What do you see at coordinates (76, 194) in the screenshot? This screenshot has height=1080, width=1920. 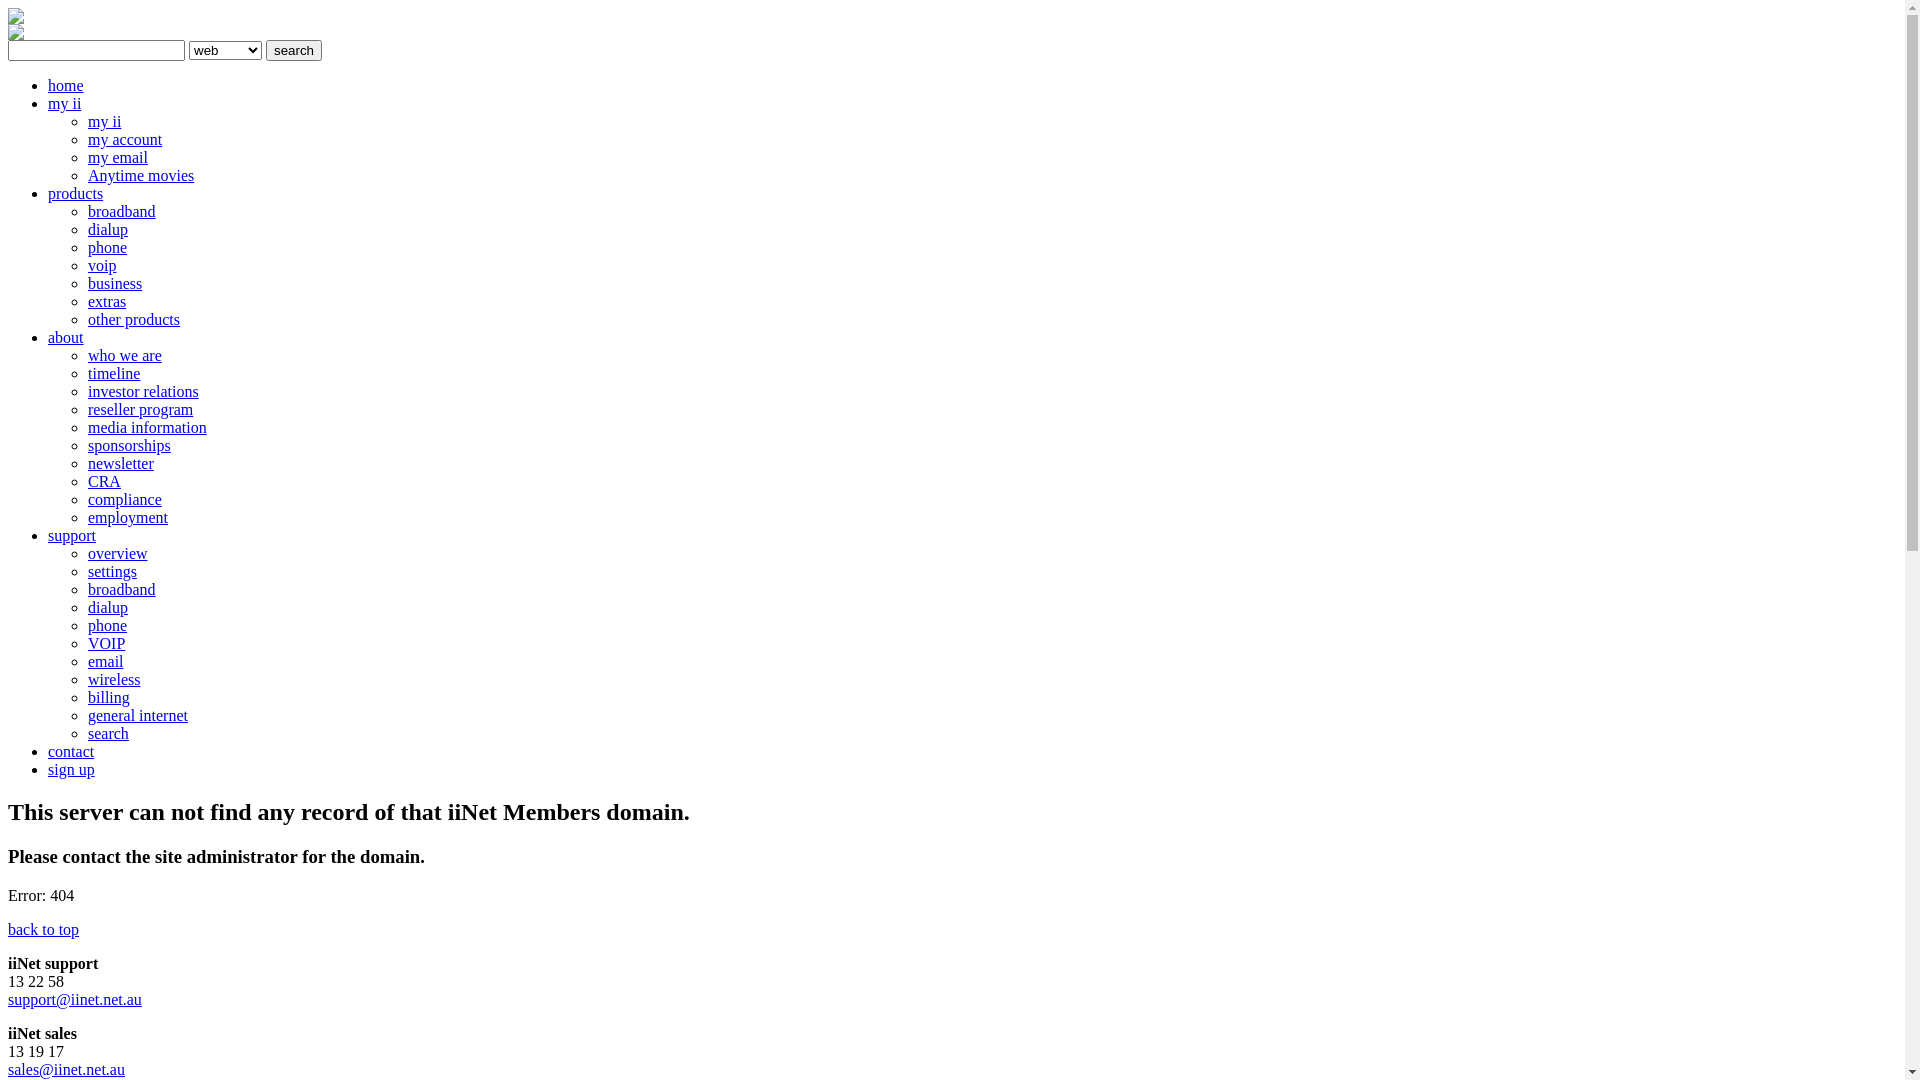 I see `products` at bounding box center [76, 194].